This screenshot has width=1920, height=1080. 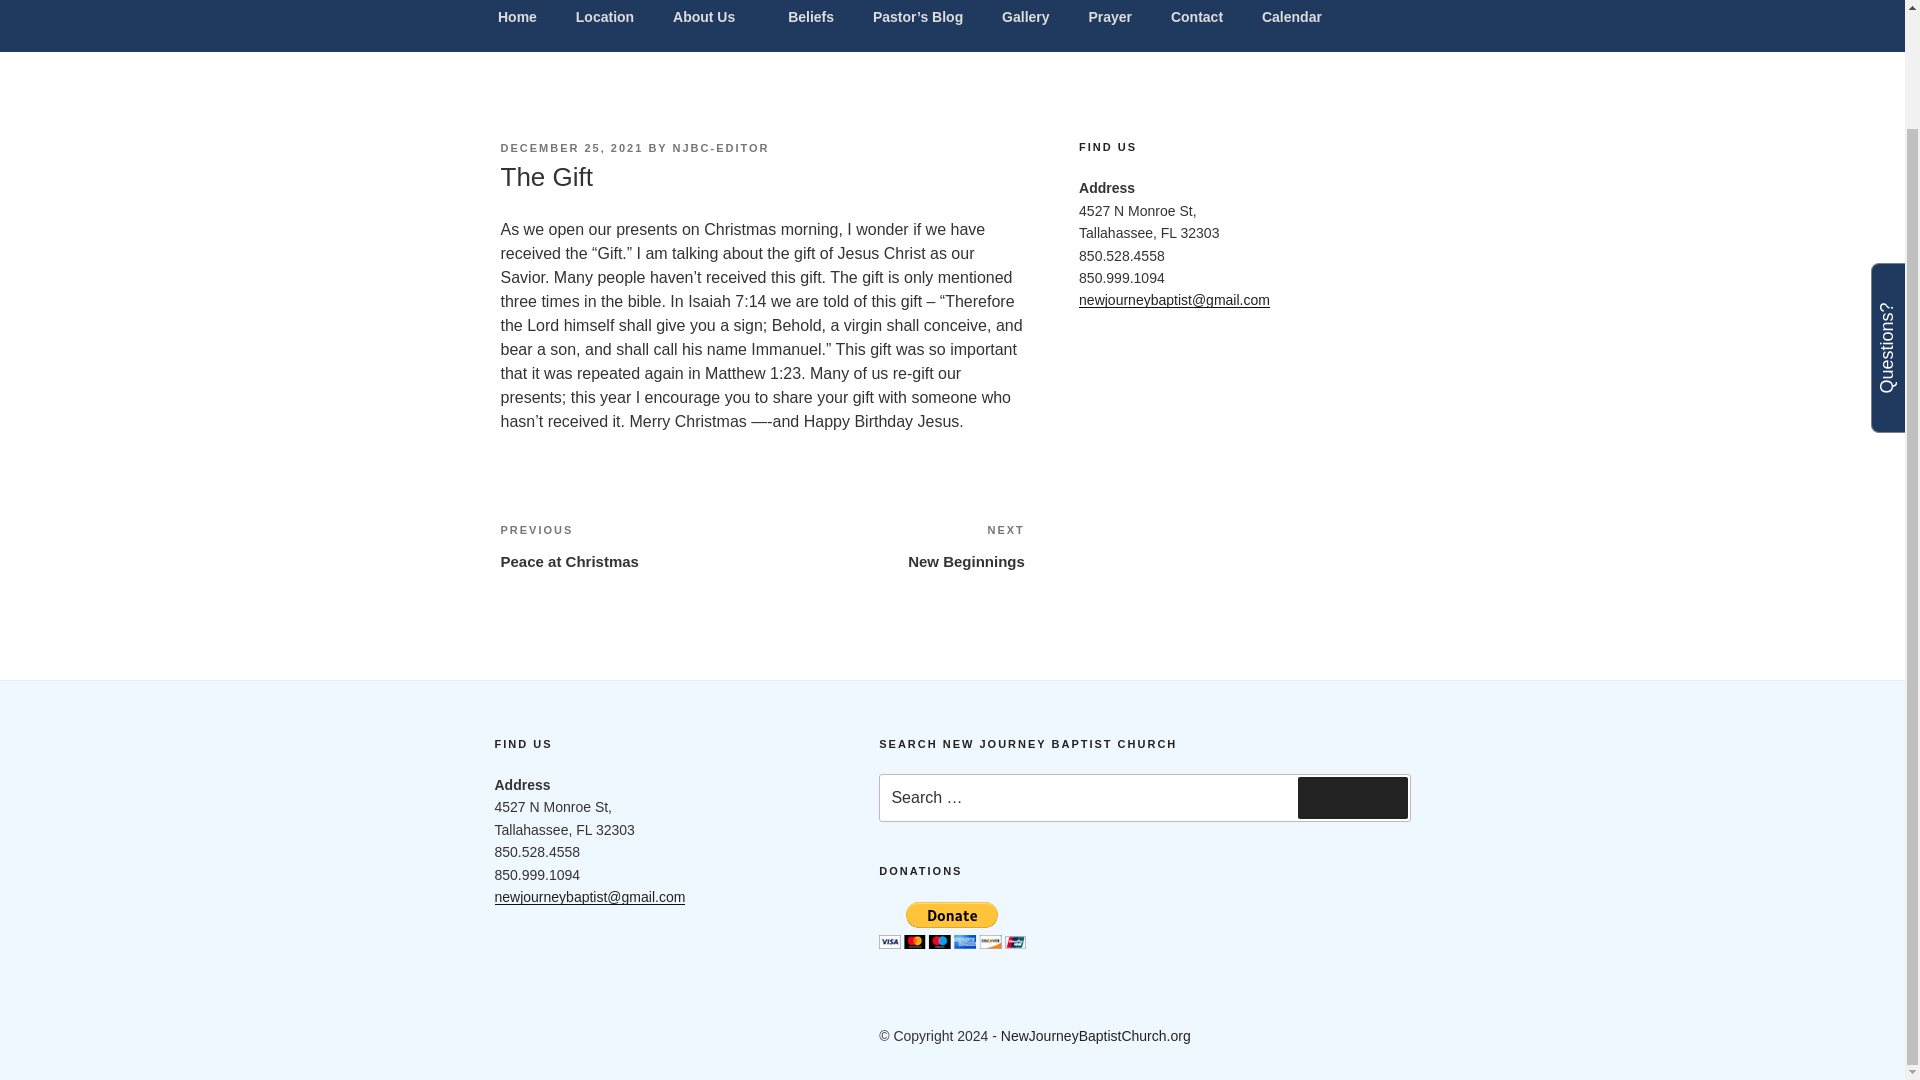 I want to click on Home, so click(x=1026, y=21).